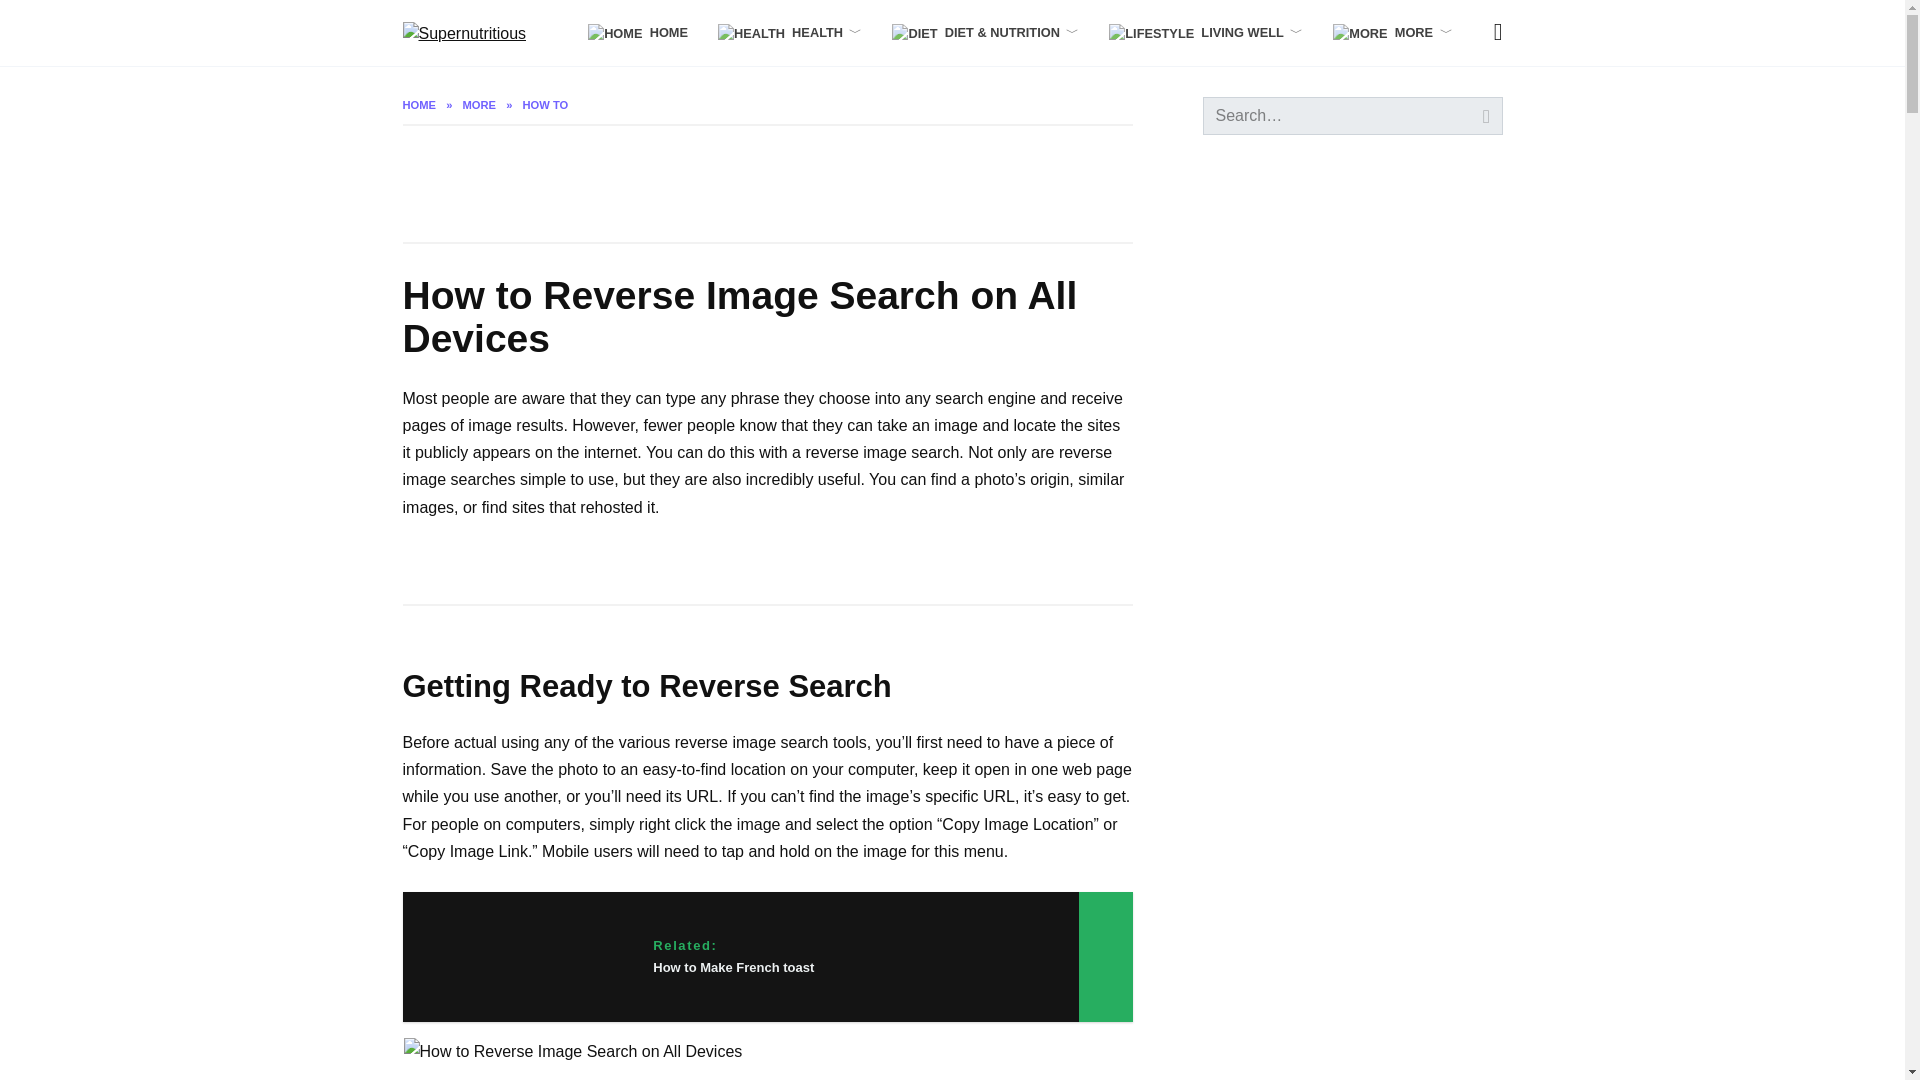 Image resolution: width=1920 pixels, height=1080 pixels. What do you see at coordinates (1392, 32) in the screenshot?
I see `  MORE` at bounding box center [1392, 32].